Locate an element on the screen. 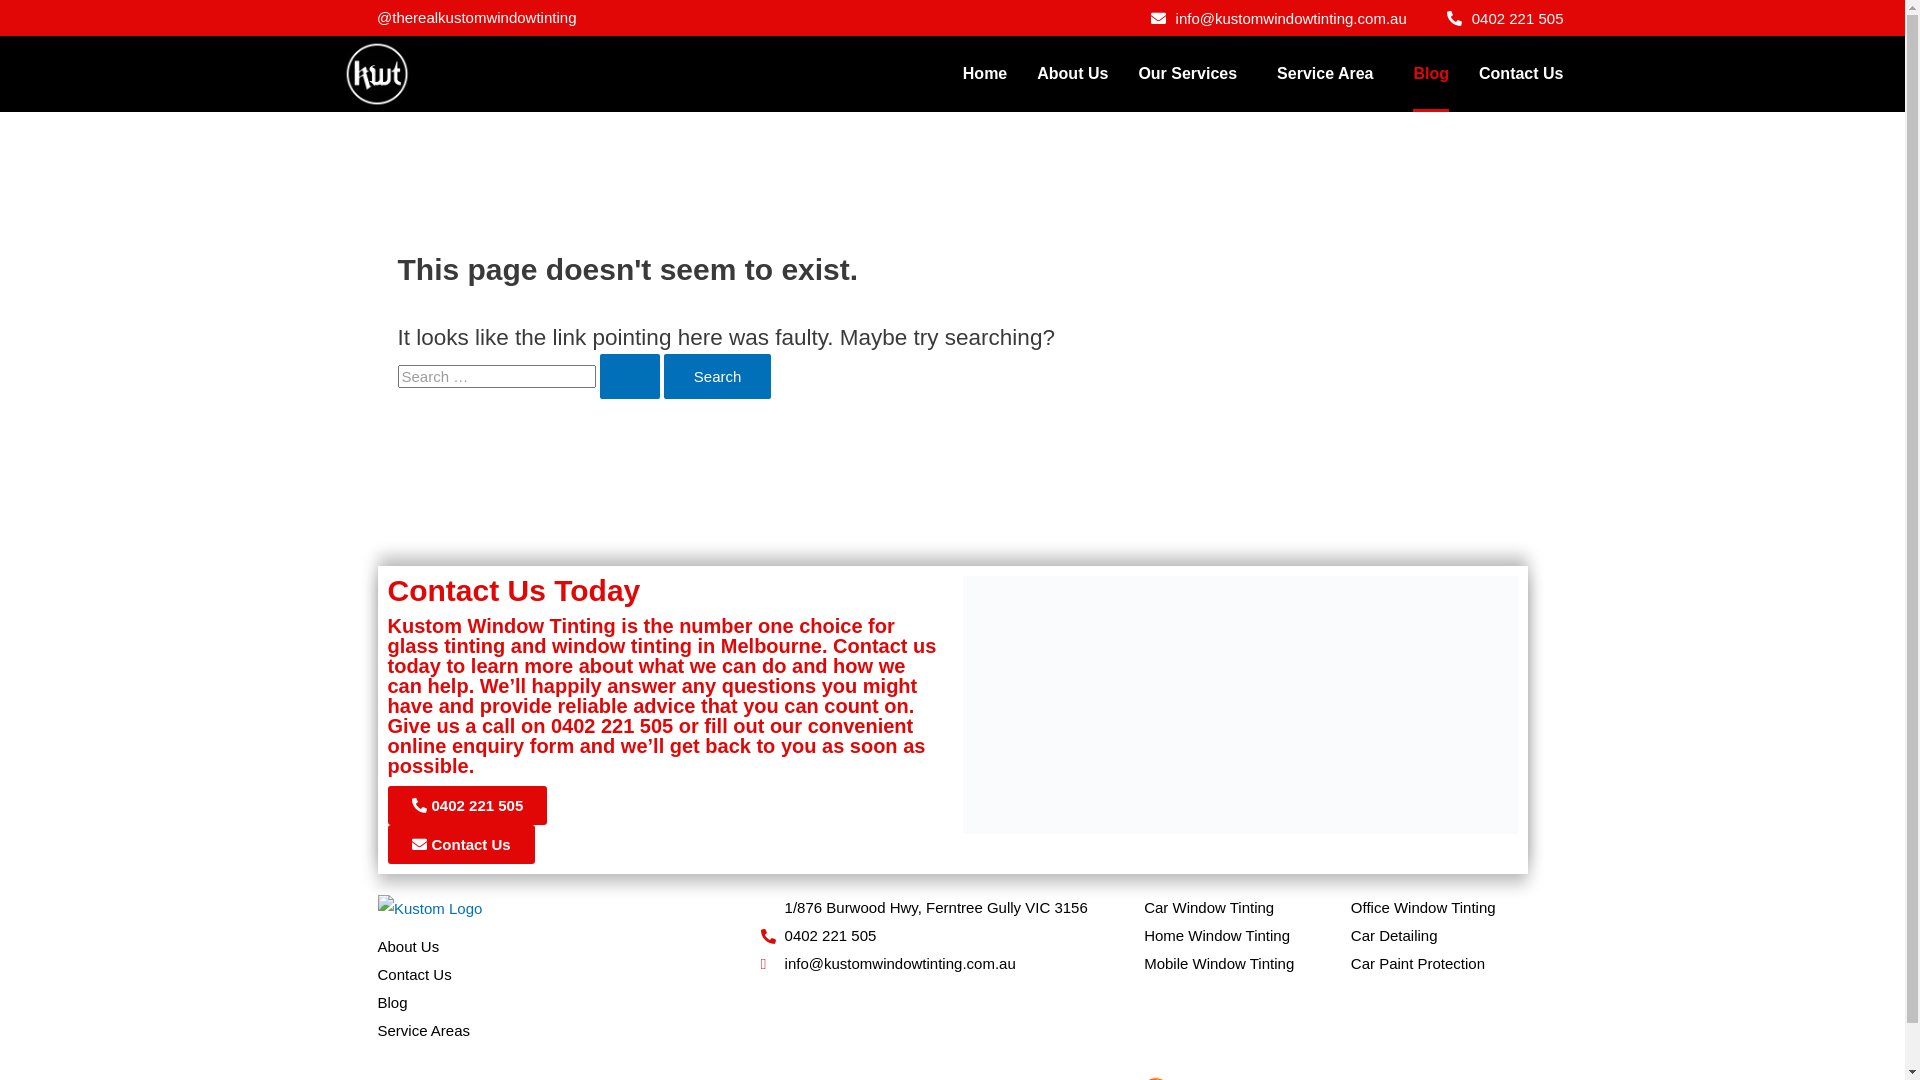  Our Services is located at coordinates (1192, 74).